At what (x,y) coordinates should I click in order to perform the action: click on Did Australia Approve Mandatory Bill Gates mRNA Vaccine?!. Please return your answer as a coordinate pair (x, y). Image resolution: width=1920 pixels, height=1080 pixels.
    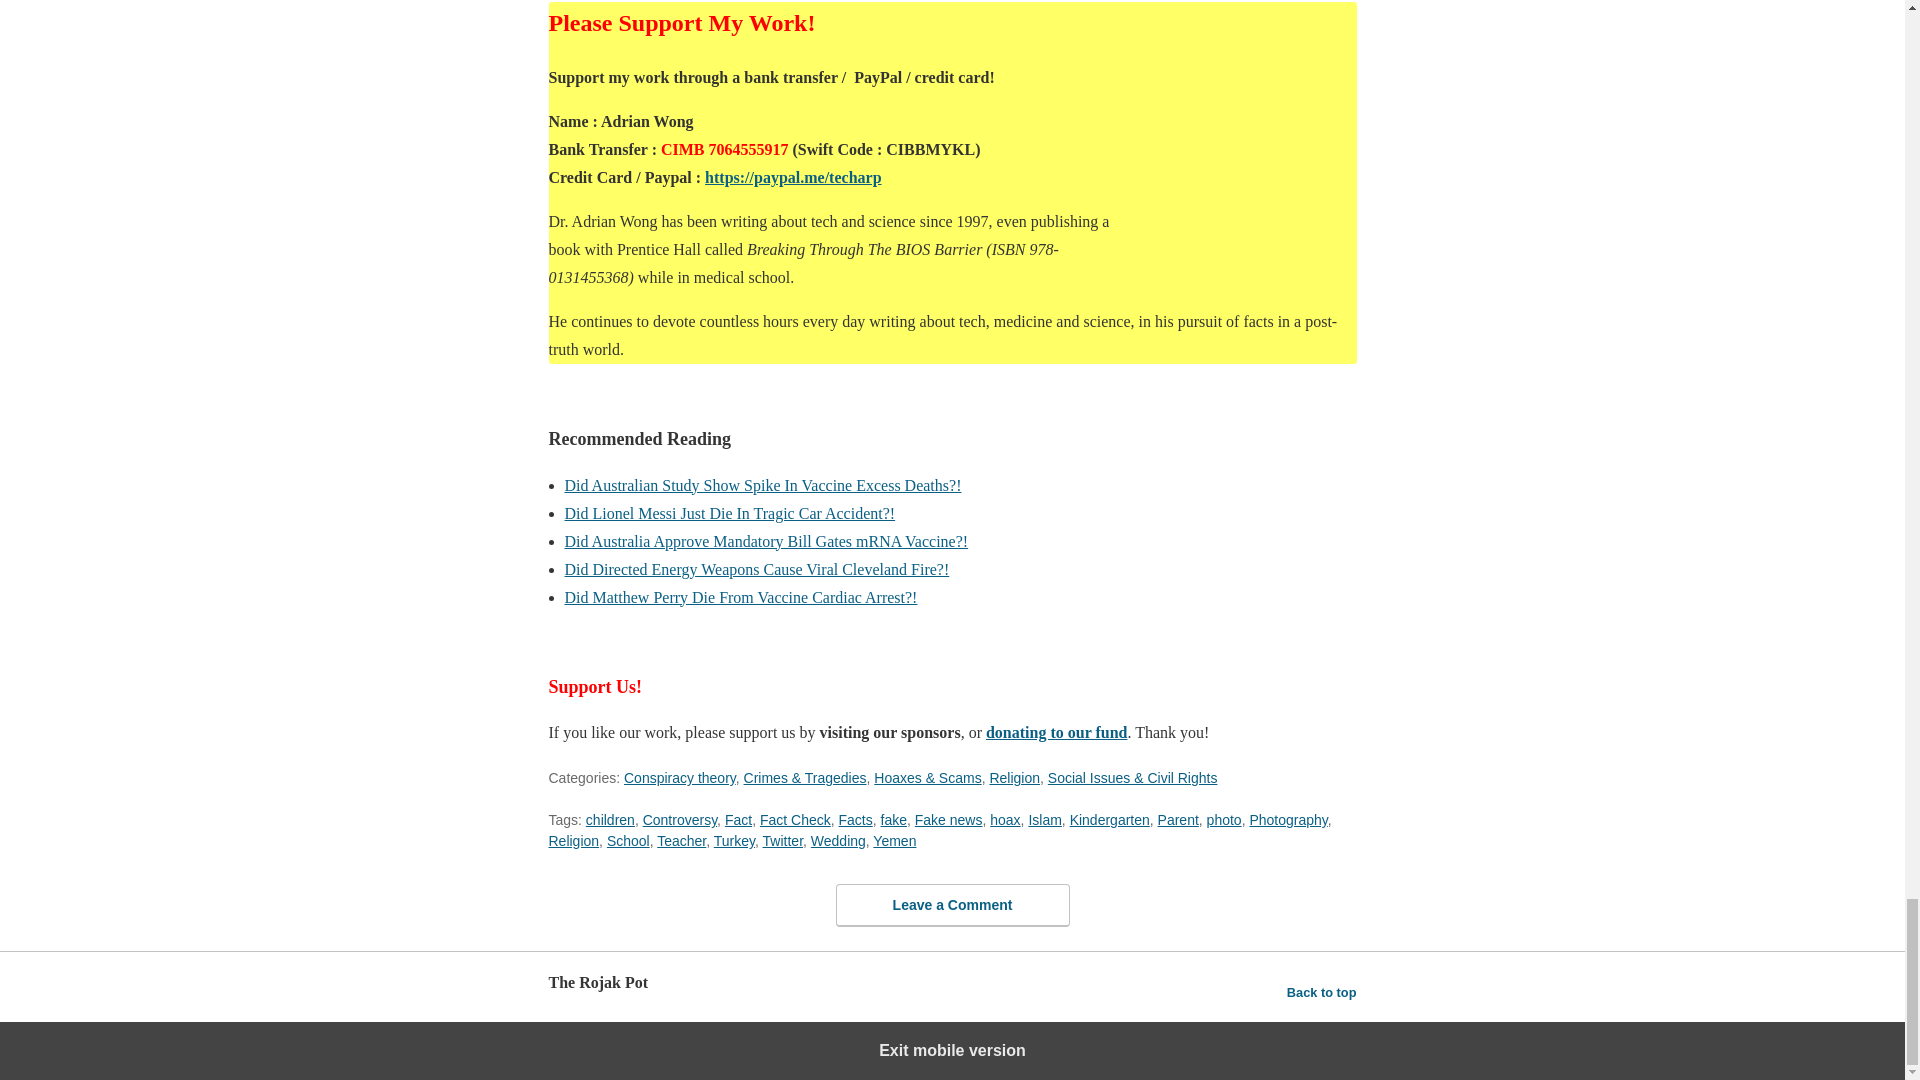
    Looking at the image, I should click on (766, 541).